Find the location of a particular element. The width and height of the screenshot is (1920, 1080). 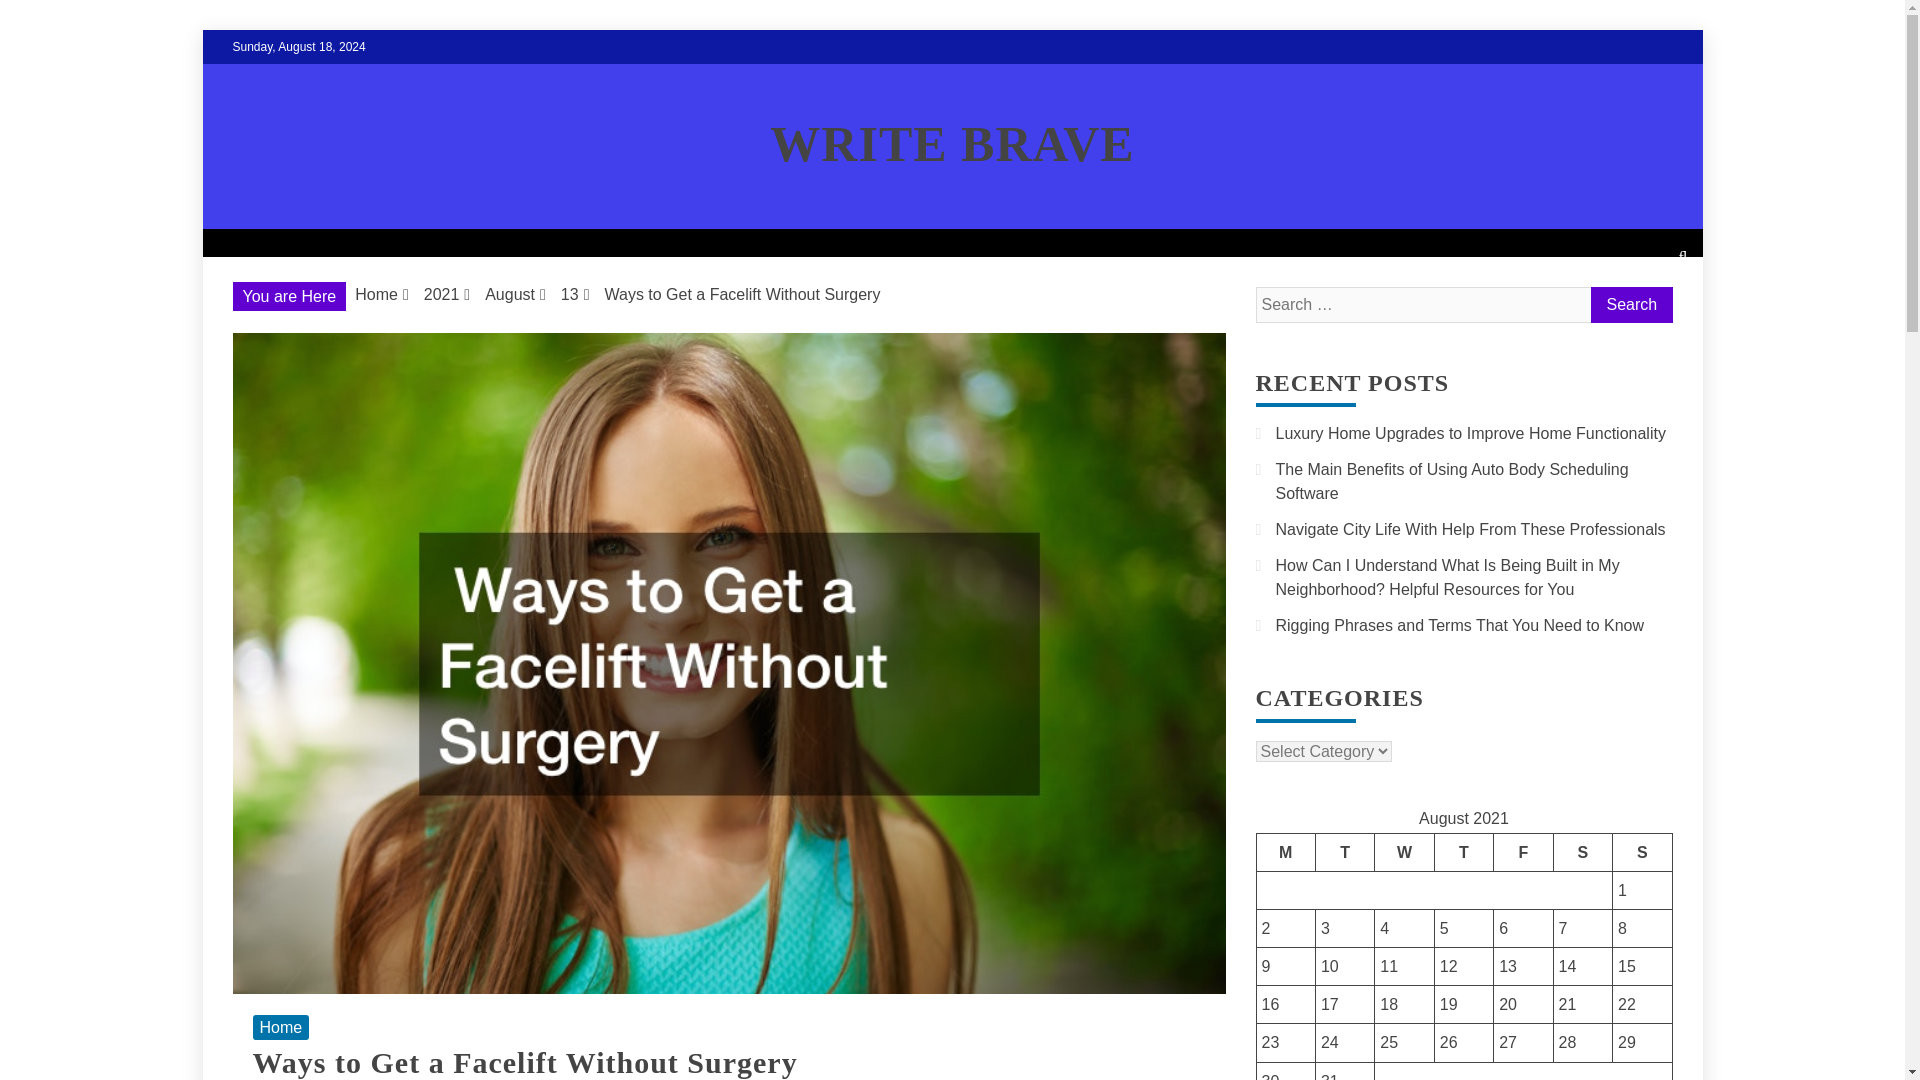

Thursday is located at coordinates (1464, 851).